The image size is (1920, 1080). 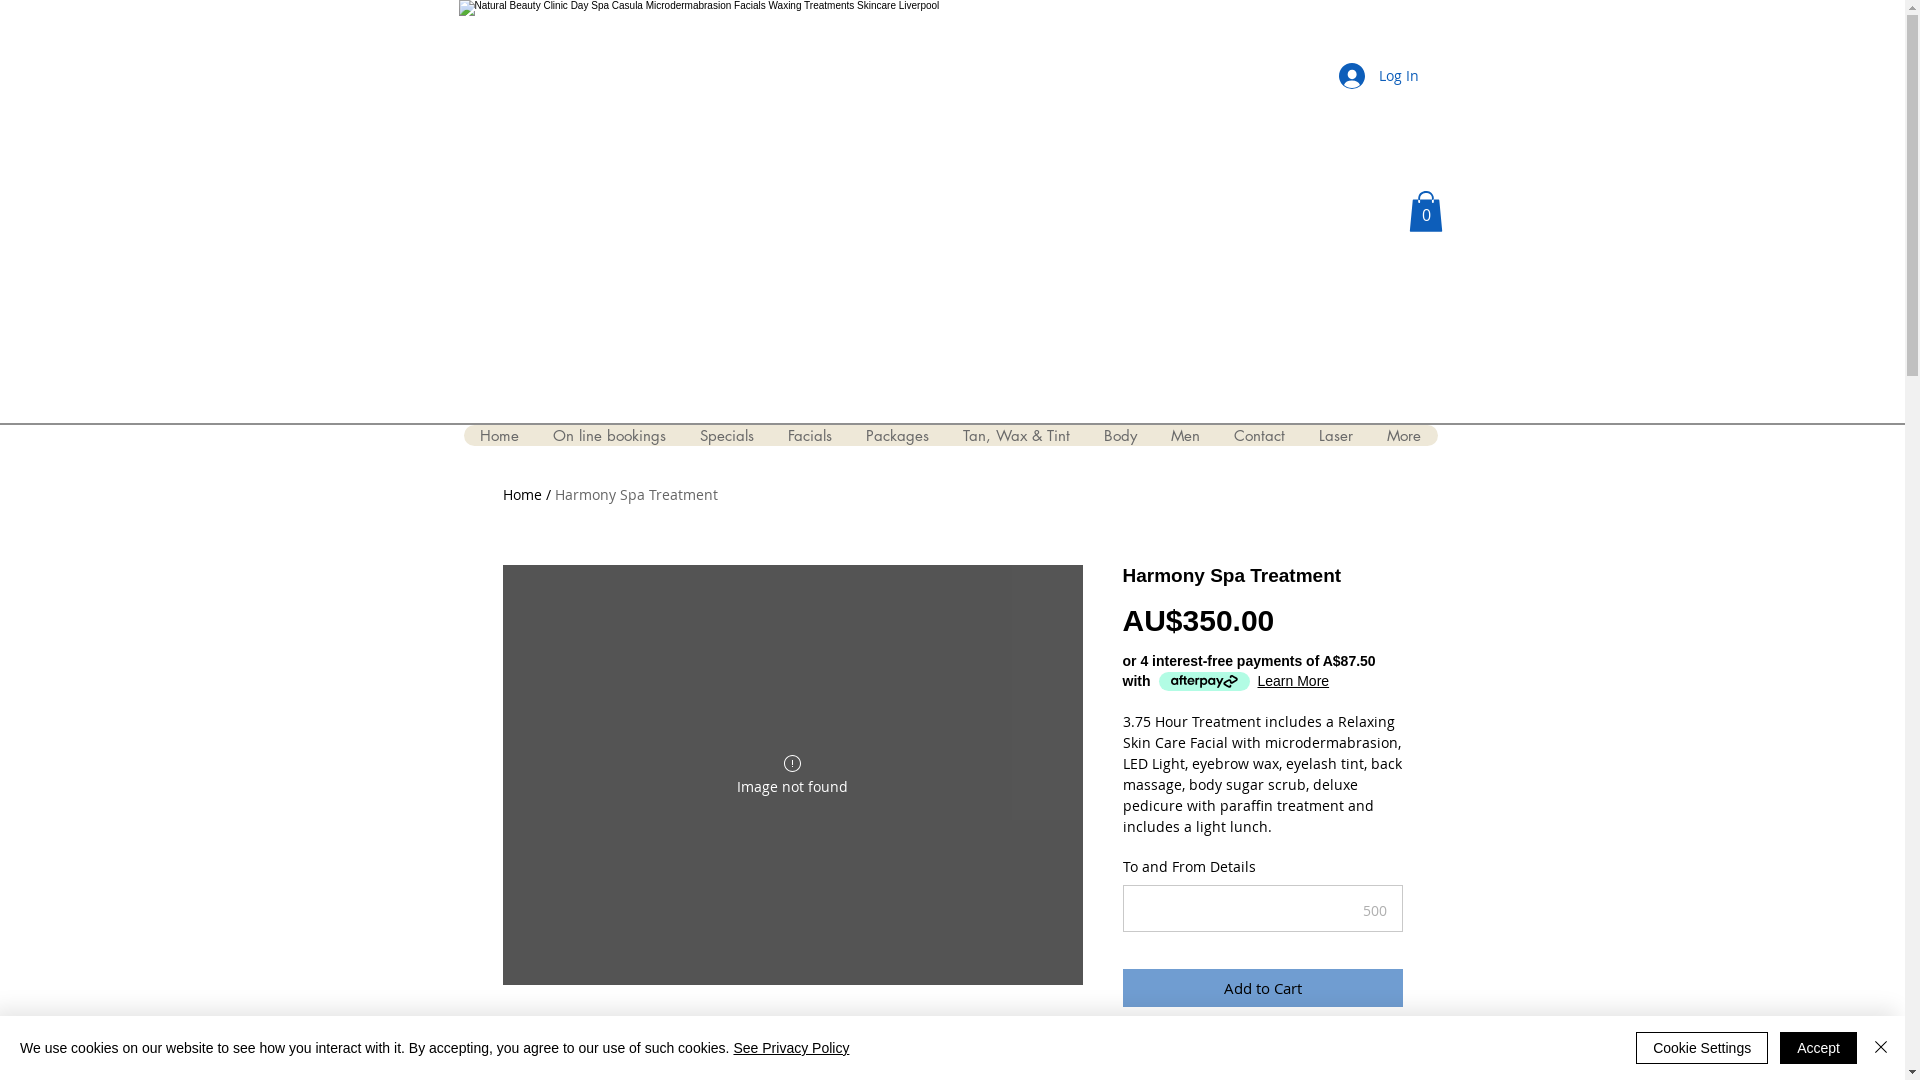 I want to click on Home, so click(x=500, y=436).